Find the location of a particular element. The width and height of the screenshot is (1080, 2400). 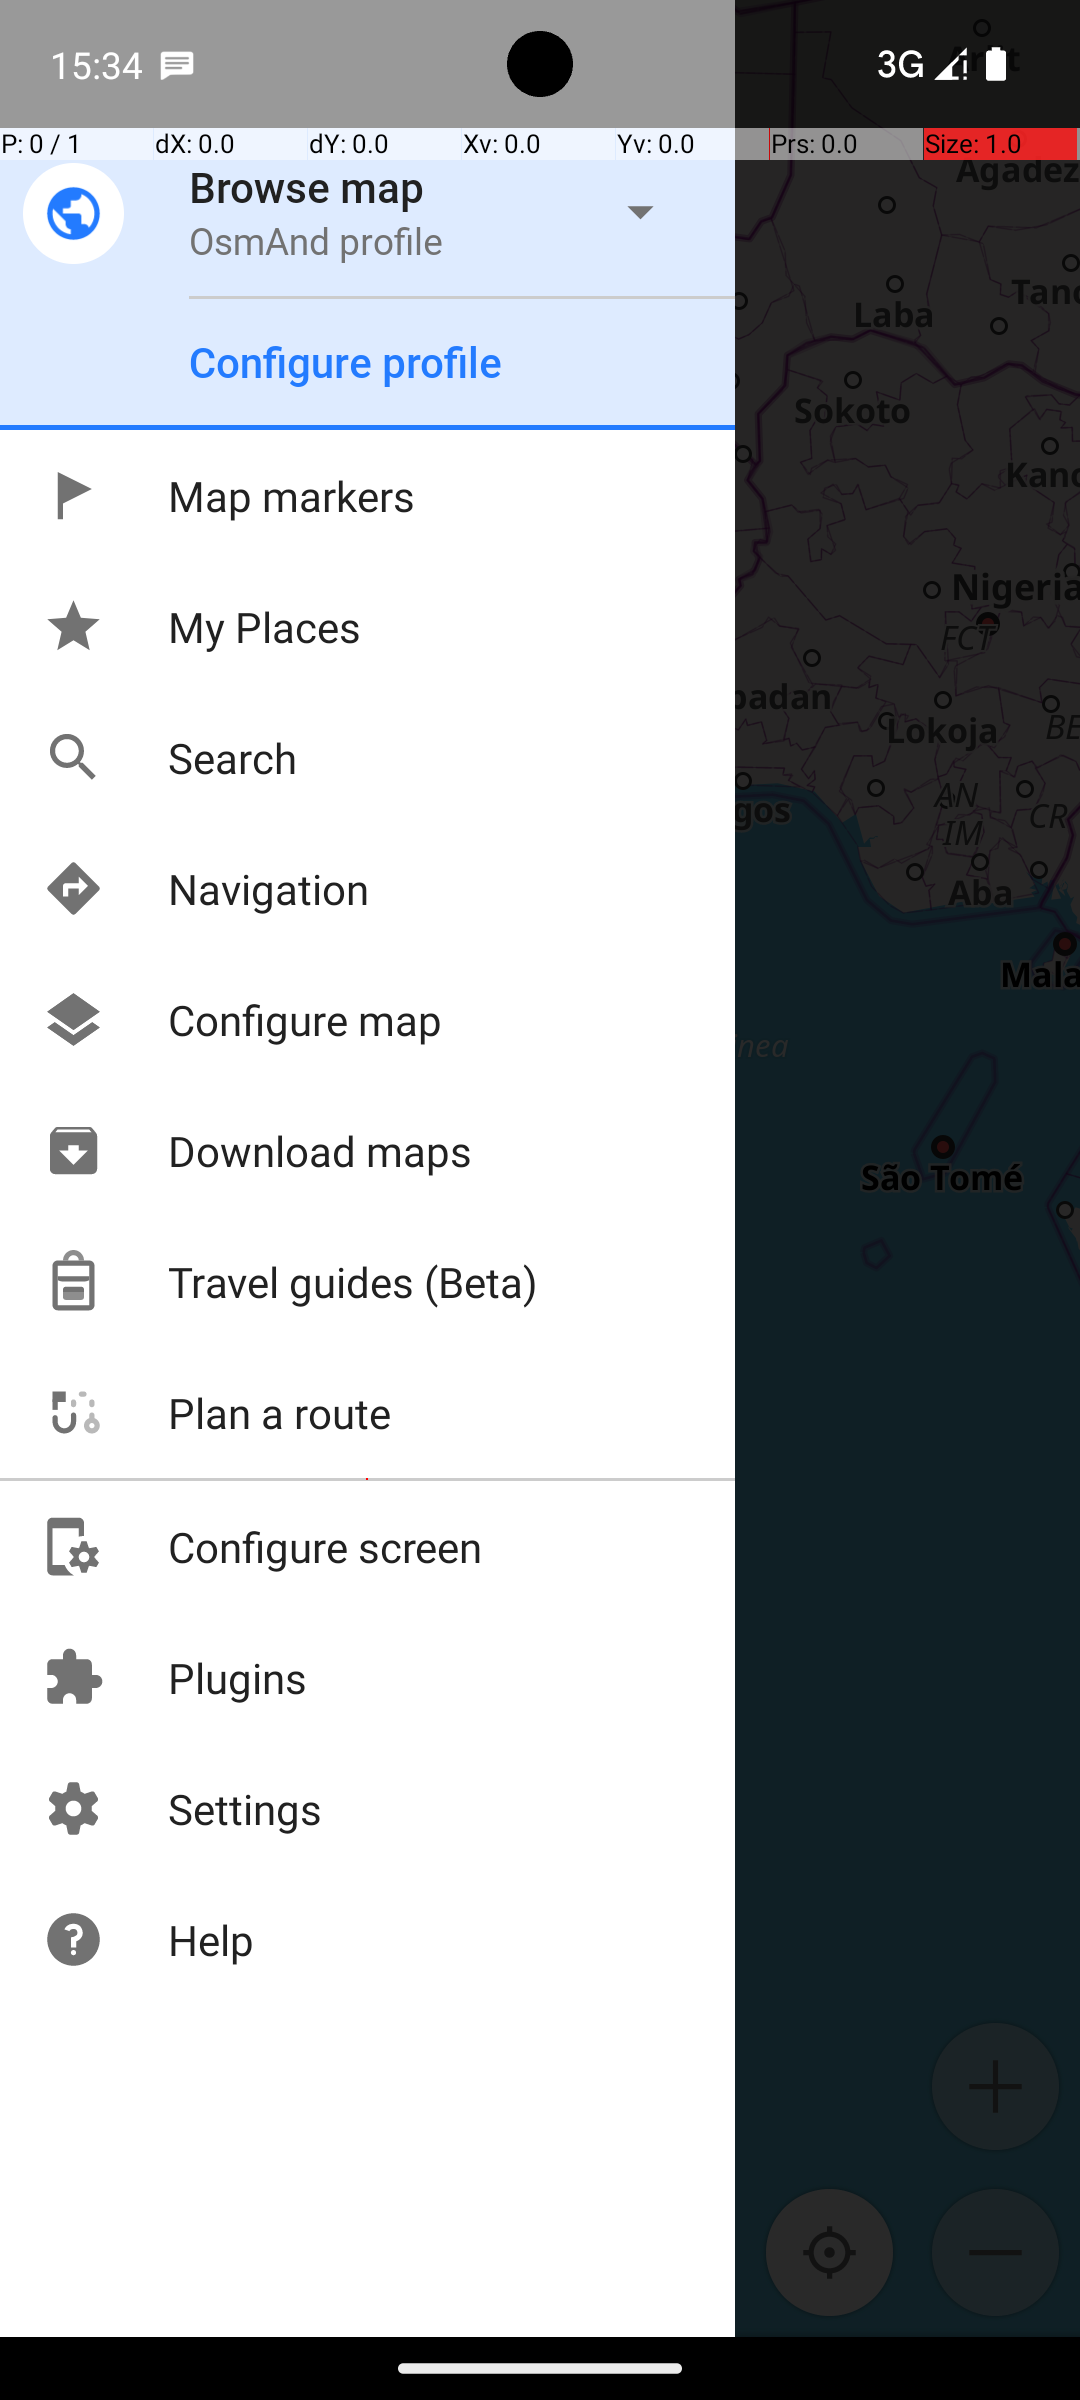

My Places is located at coordinates (202, 626).